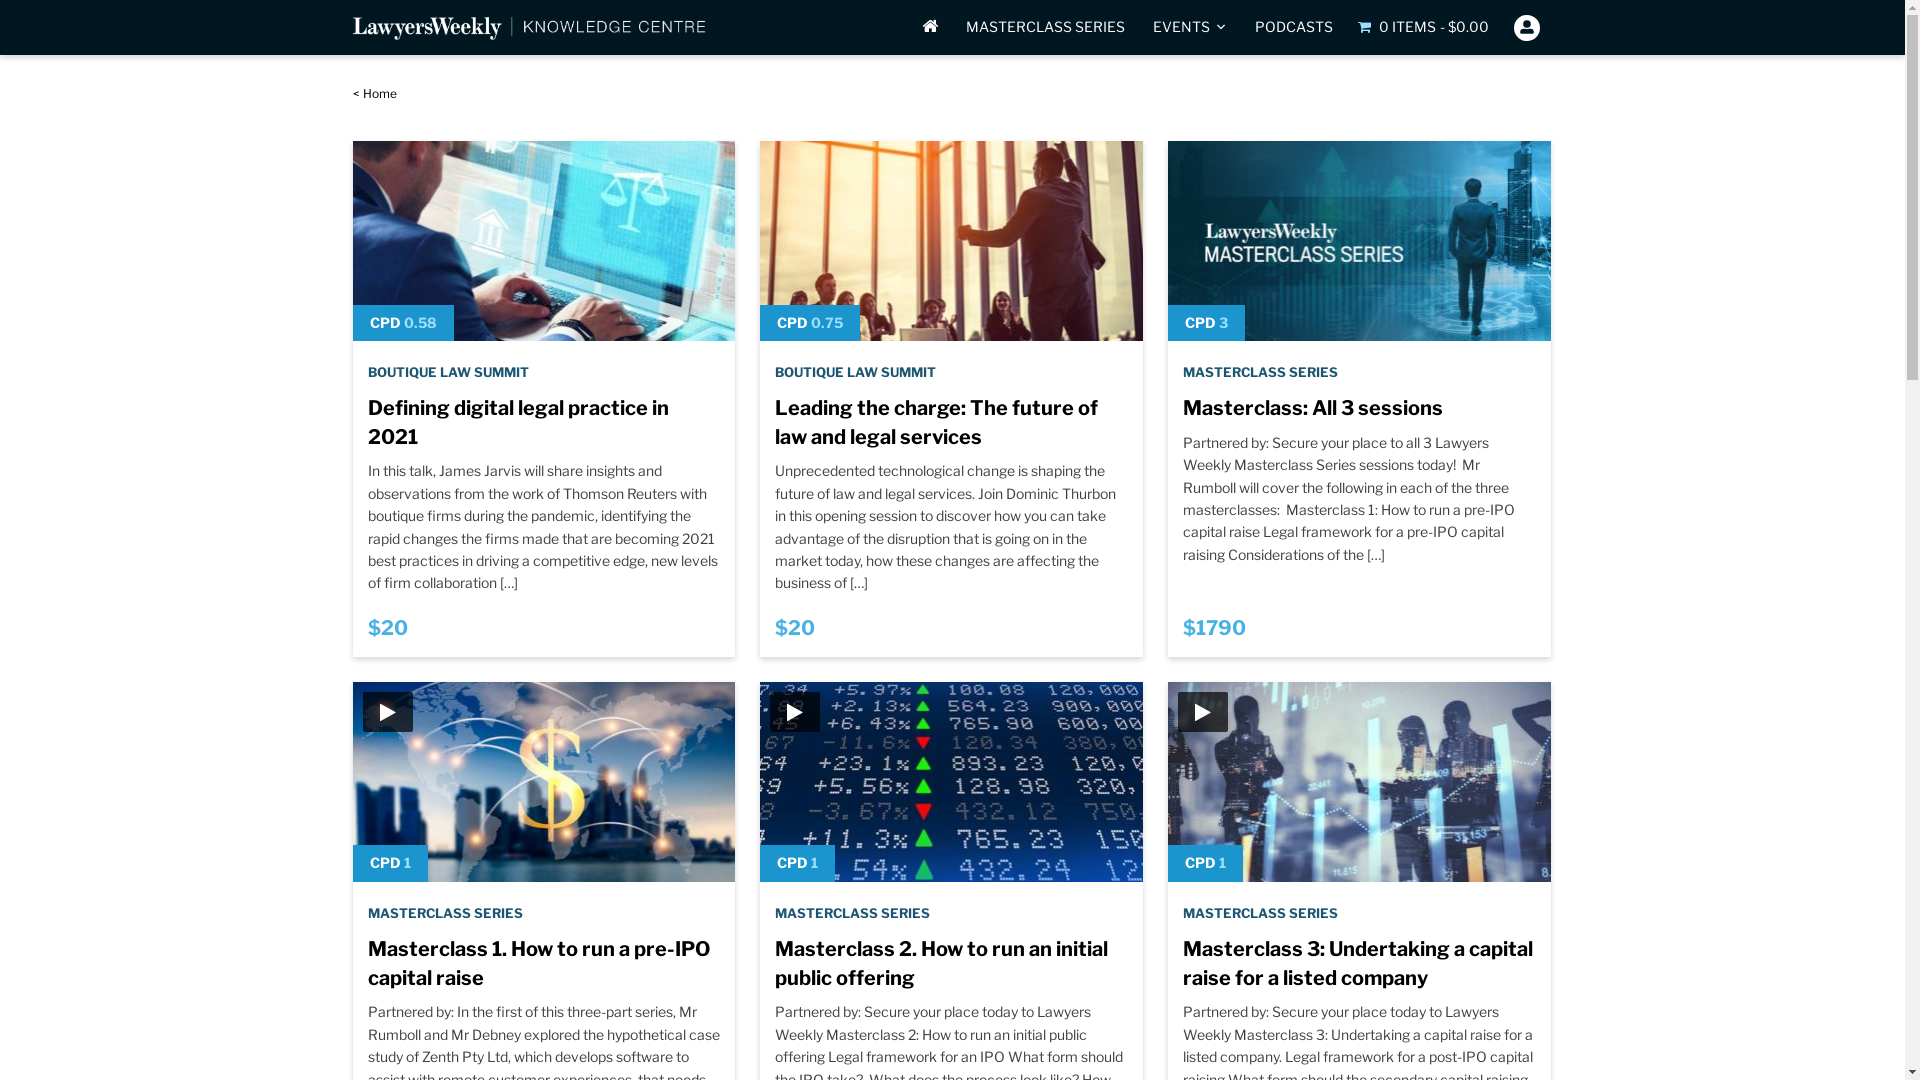 Image resolution: width=1920 pixels, height=1080 pixels. I want to click on MASTERCLASS SERIES, so click(446, 912).